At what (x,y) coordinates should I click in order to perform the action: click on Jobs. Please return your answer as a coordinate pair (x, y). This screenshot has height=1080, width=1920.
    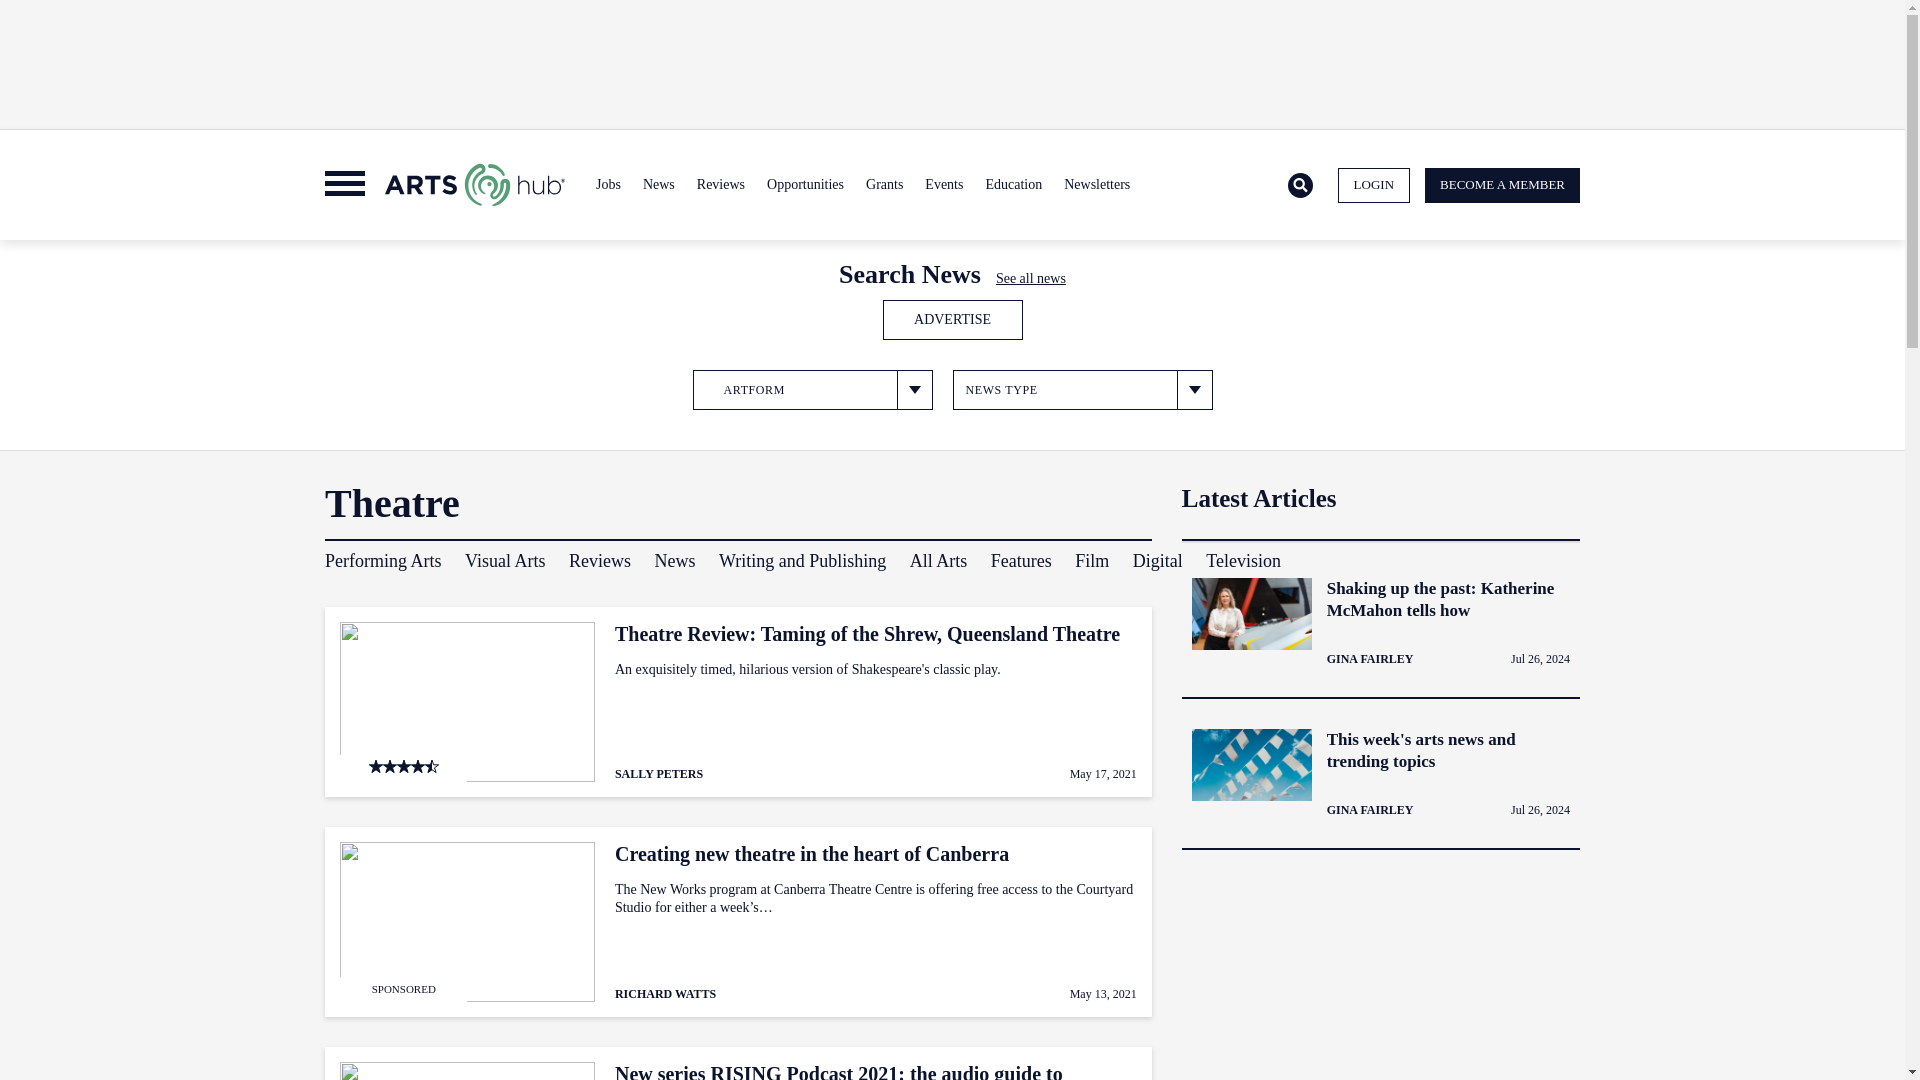
    Looking at the image, I should click on (608, 184).